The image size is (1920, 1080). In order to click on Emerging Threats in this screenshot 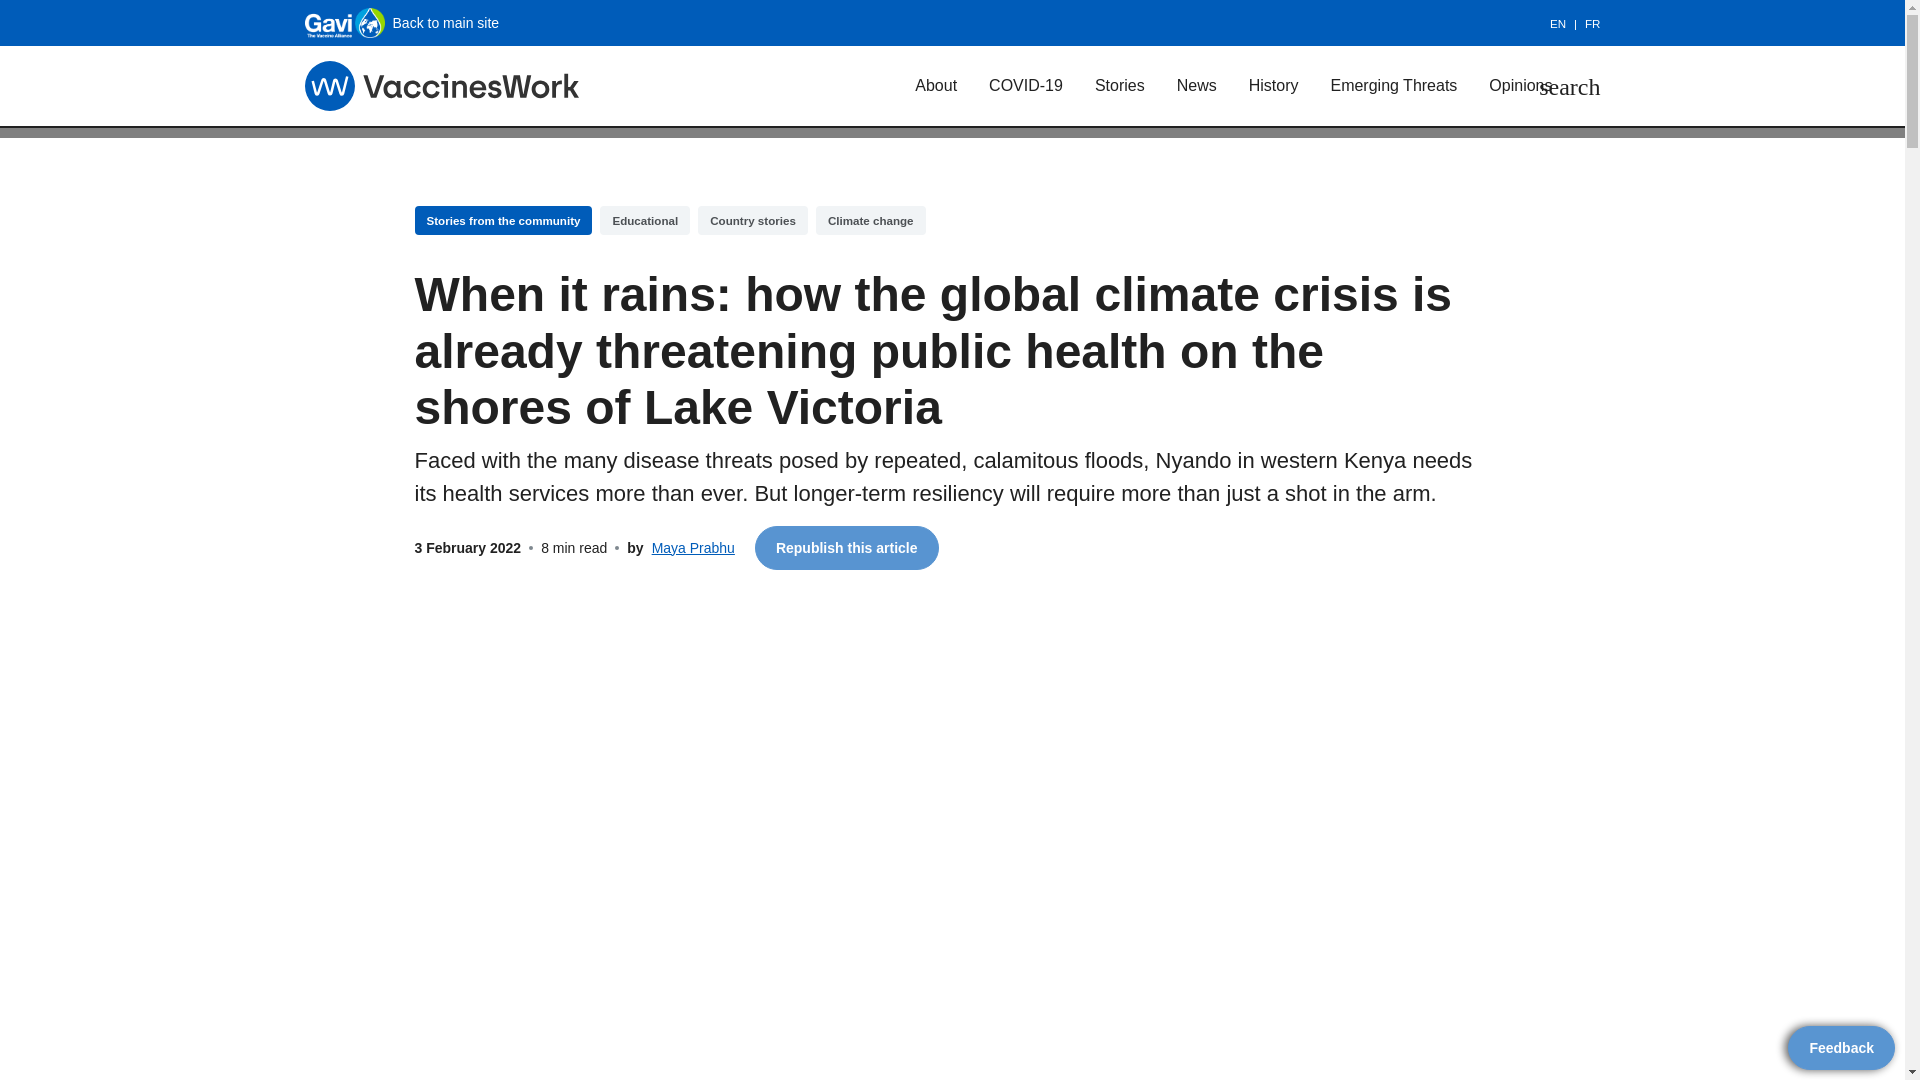, I will do `click(1392, 85)`.